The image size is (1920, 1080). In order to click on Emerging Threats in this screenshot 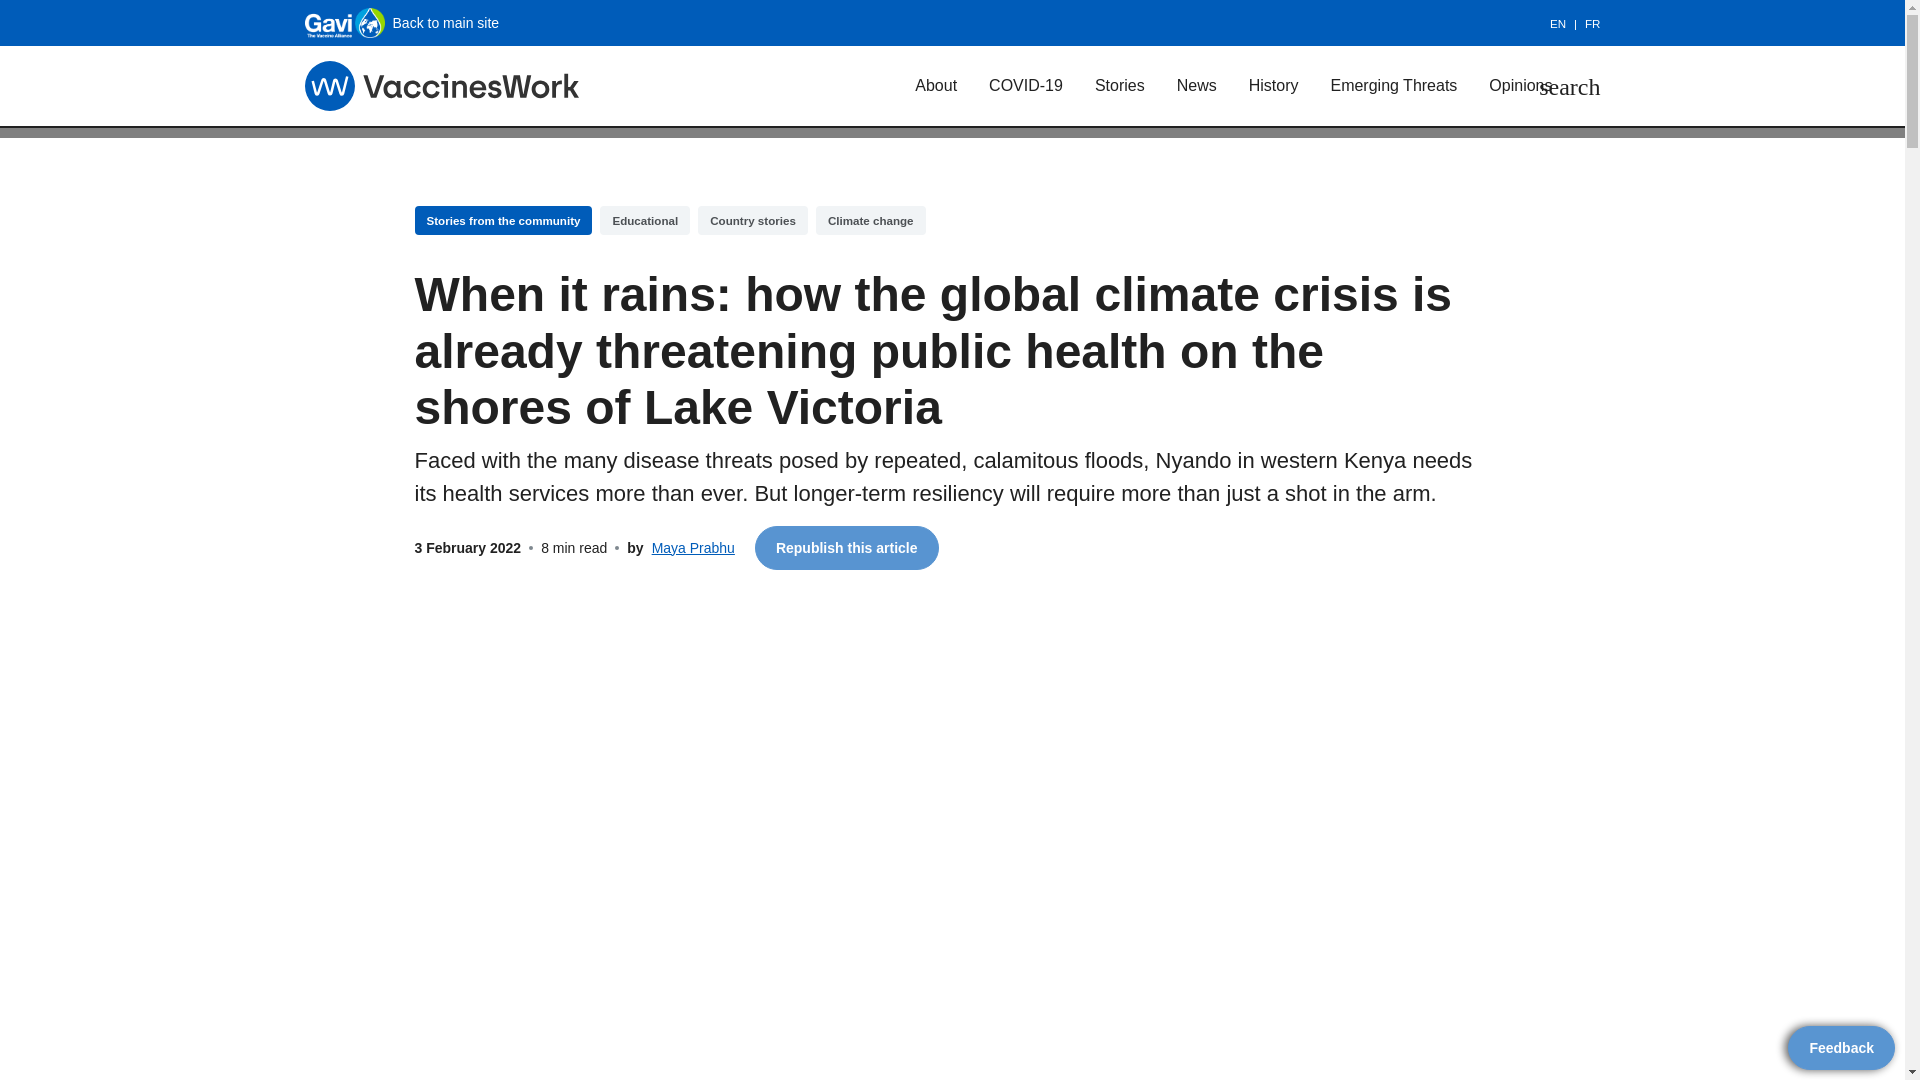, I will do `click(1392, 85)`.